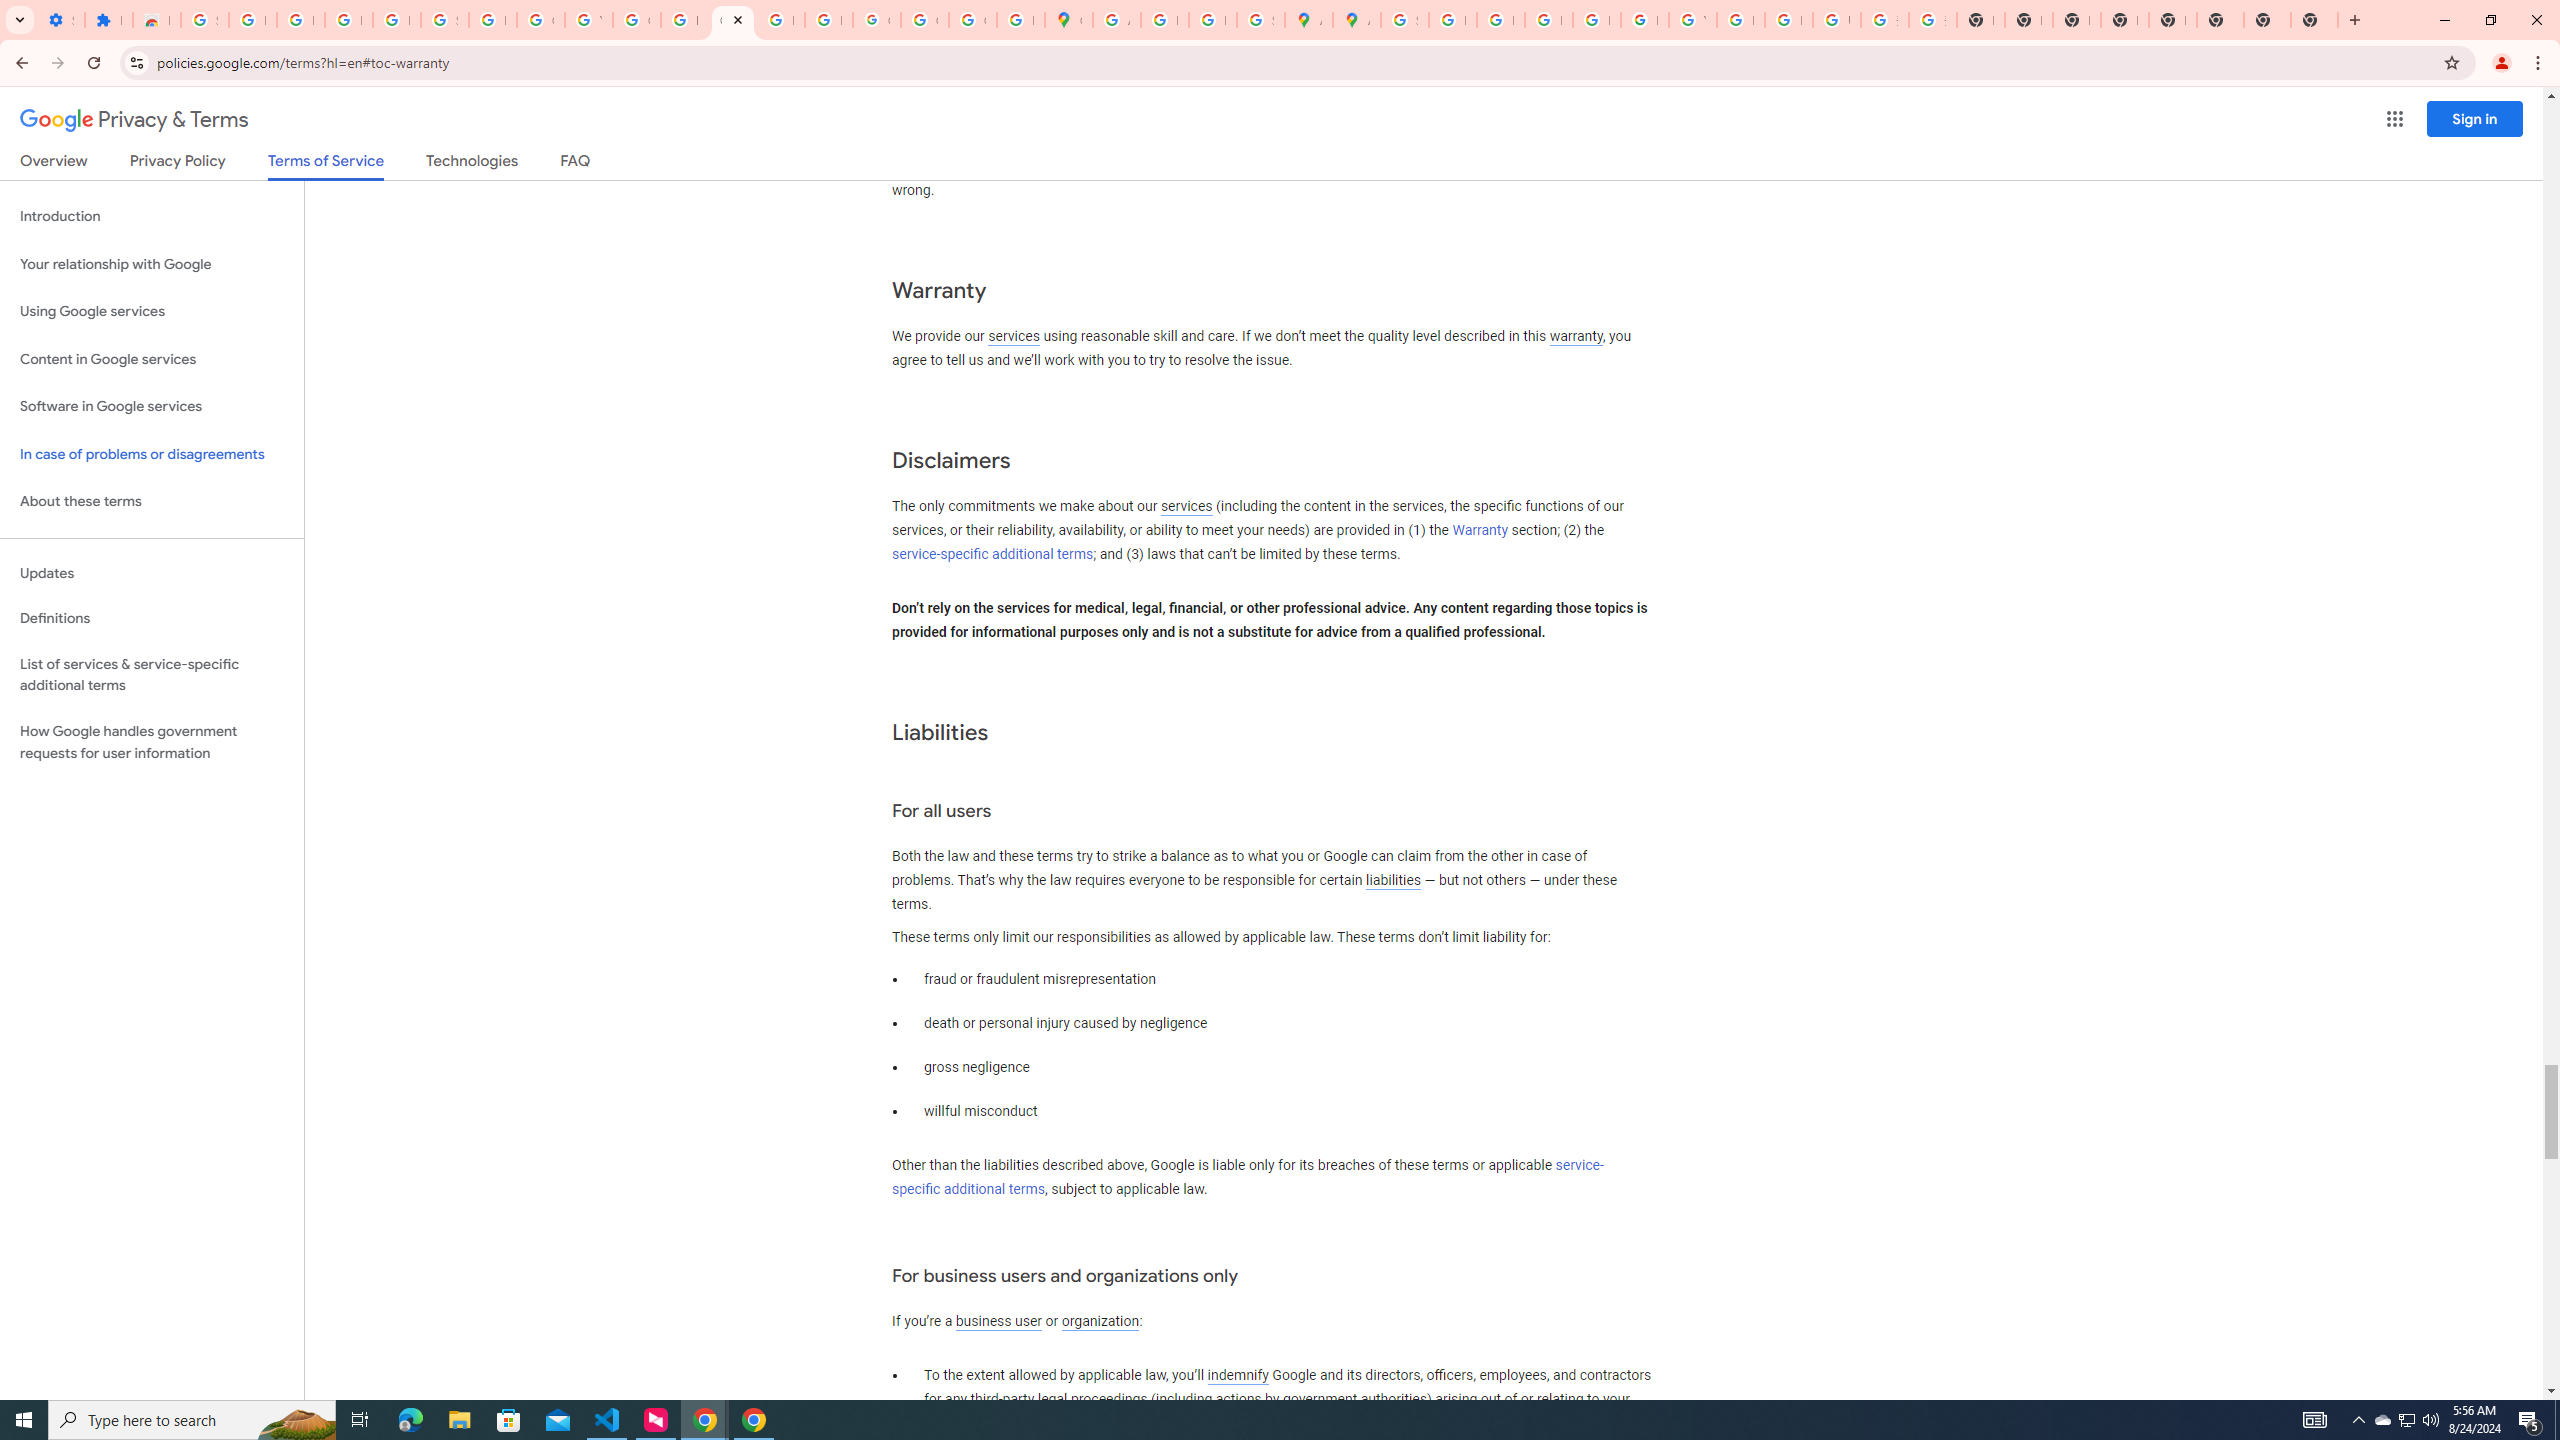 This screenshot has width=2560, height=1440. I want to click on business user, so click(998, 1322).